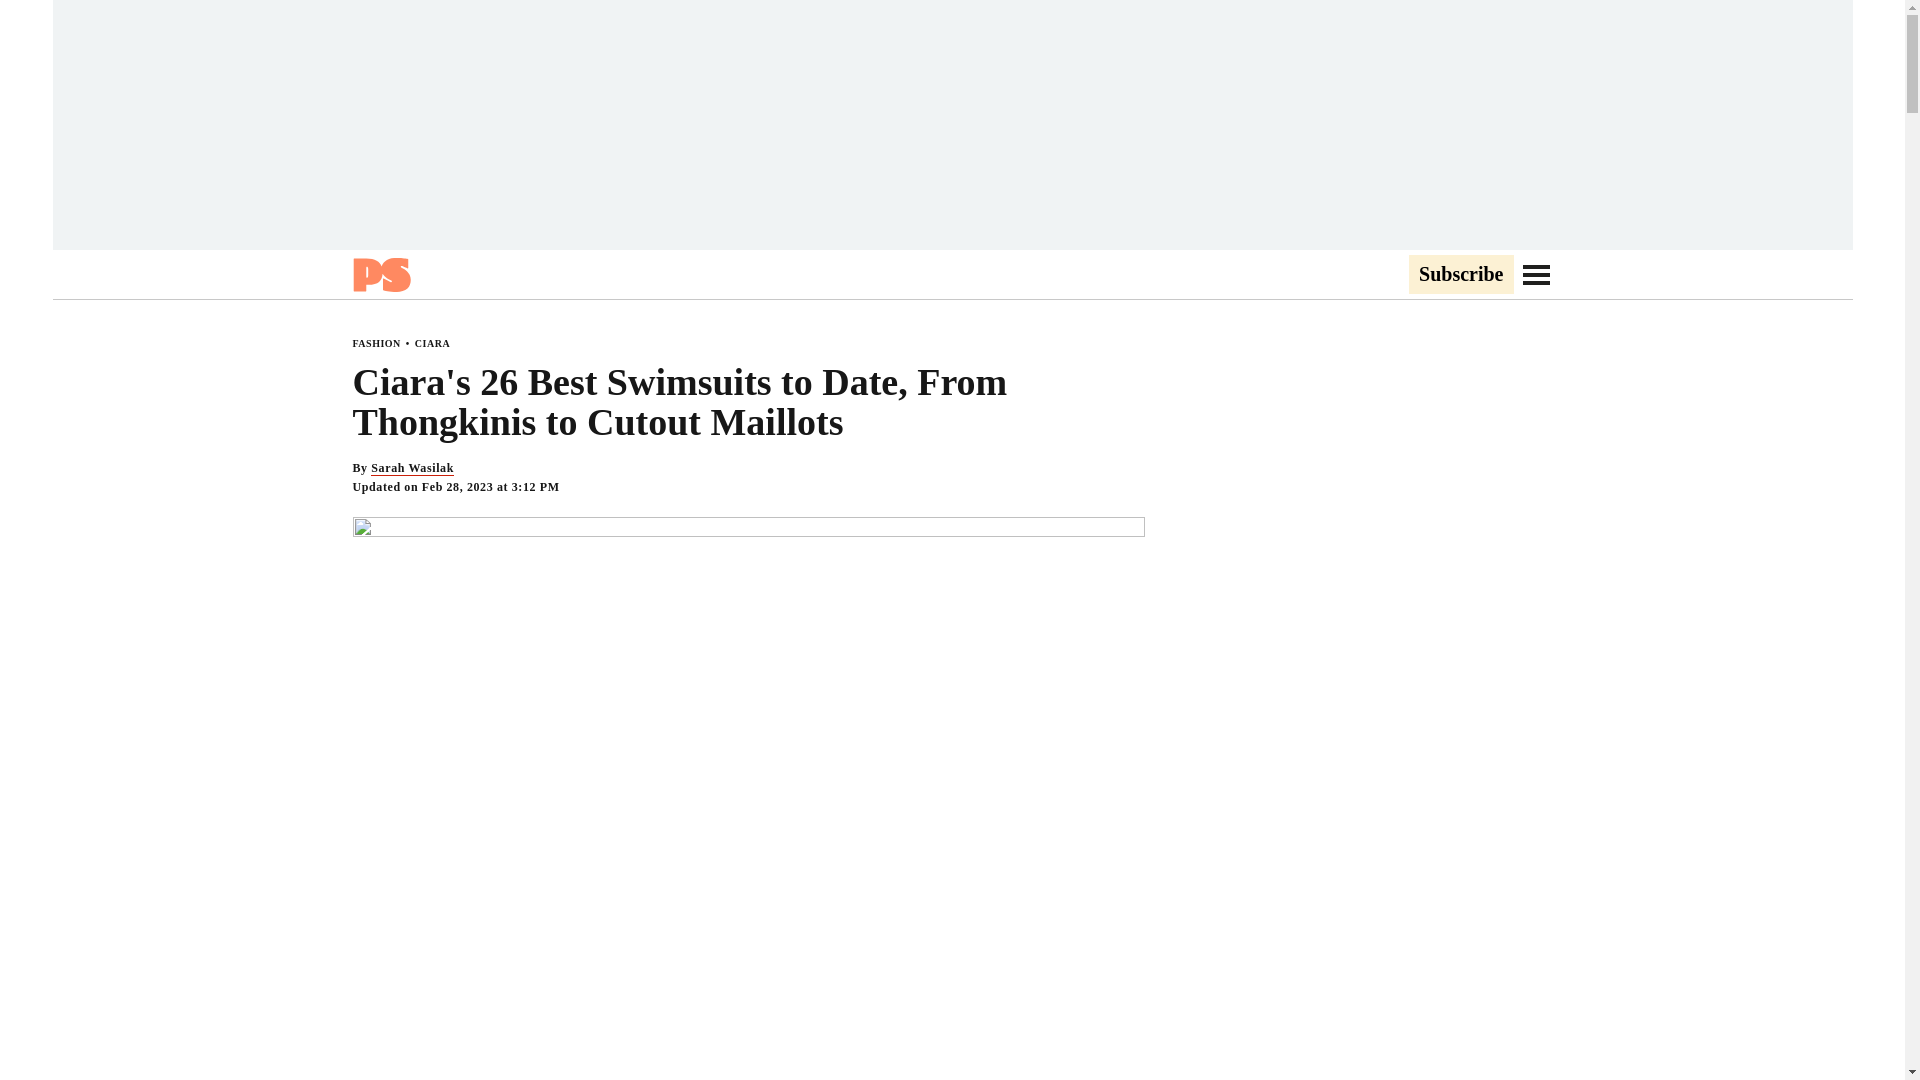 Image resolution: width=1920 pixels, height=1080 pixels. Describe the element at coordinates (412, 468) in the screenshot. I see `Sarah Wasilak` at that location.